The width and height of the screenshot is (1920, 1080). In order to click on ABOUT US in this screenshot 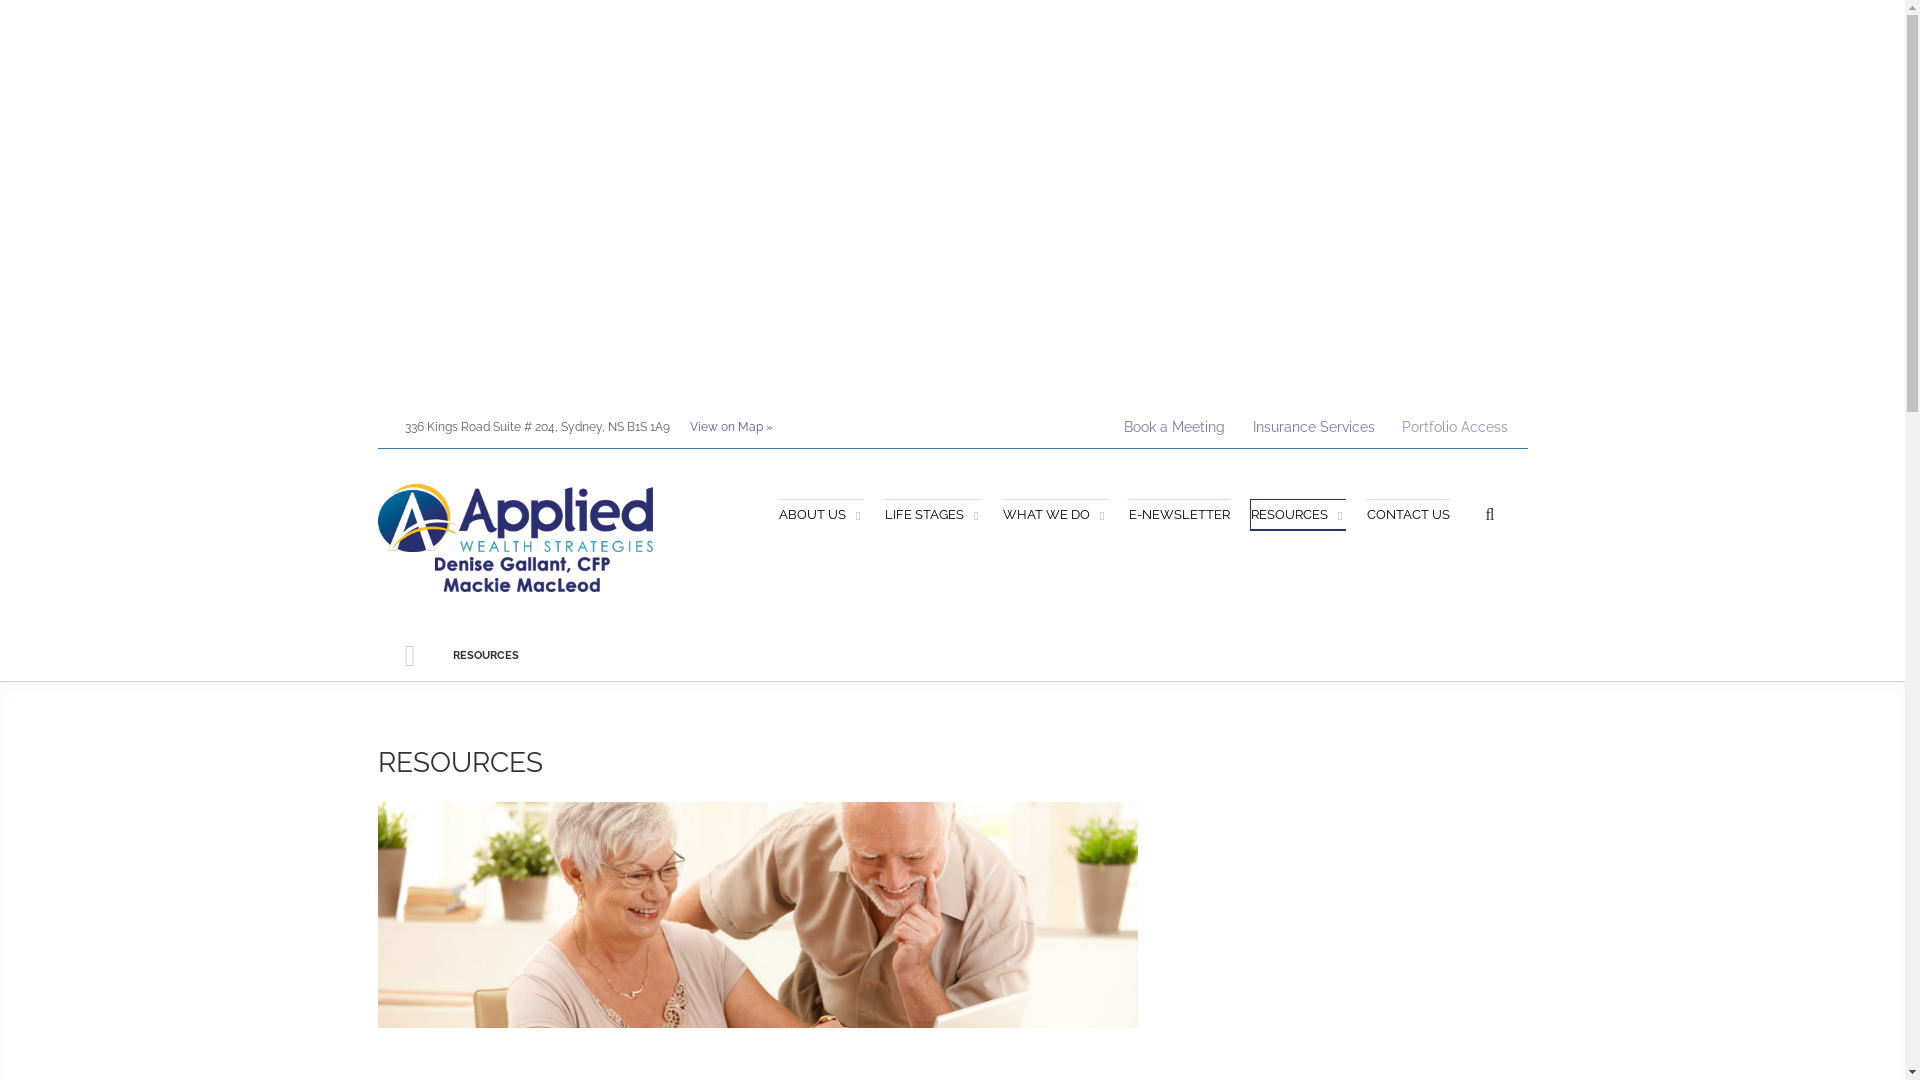, I will do `click(821, 516)`.